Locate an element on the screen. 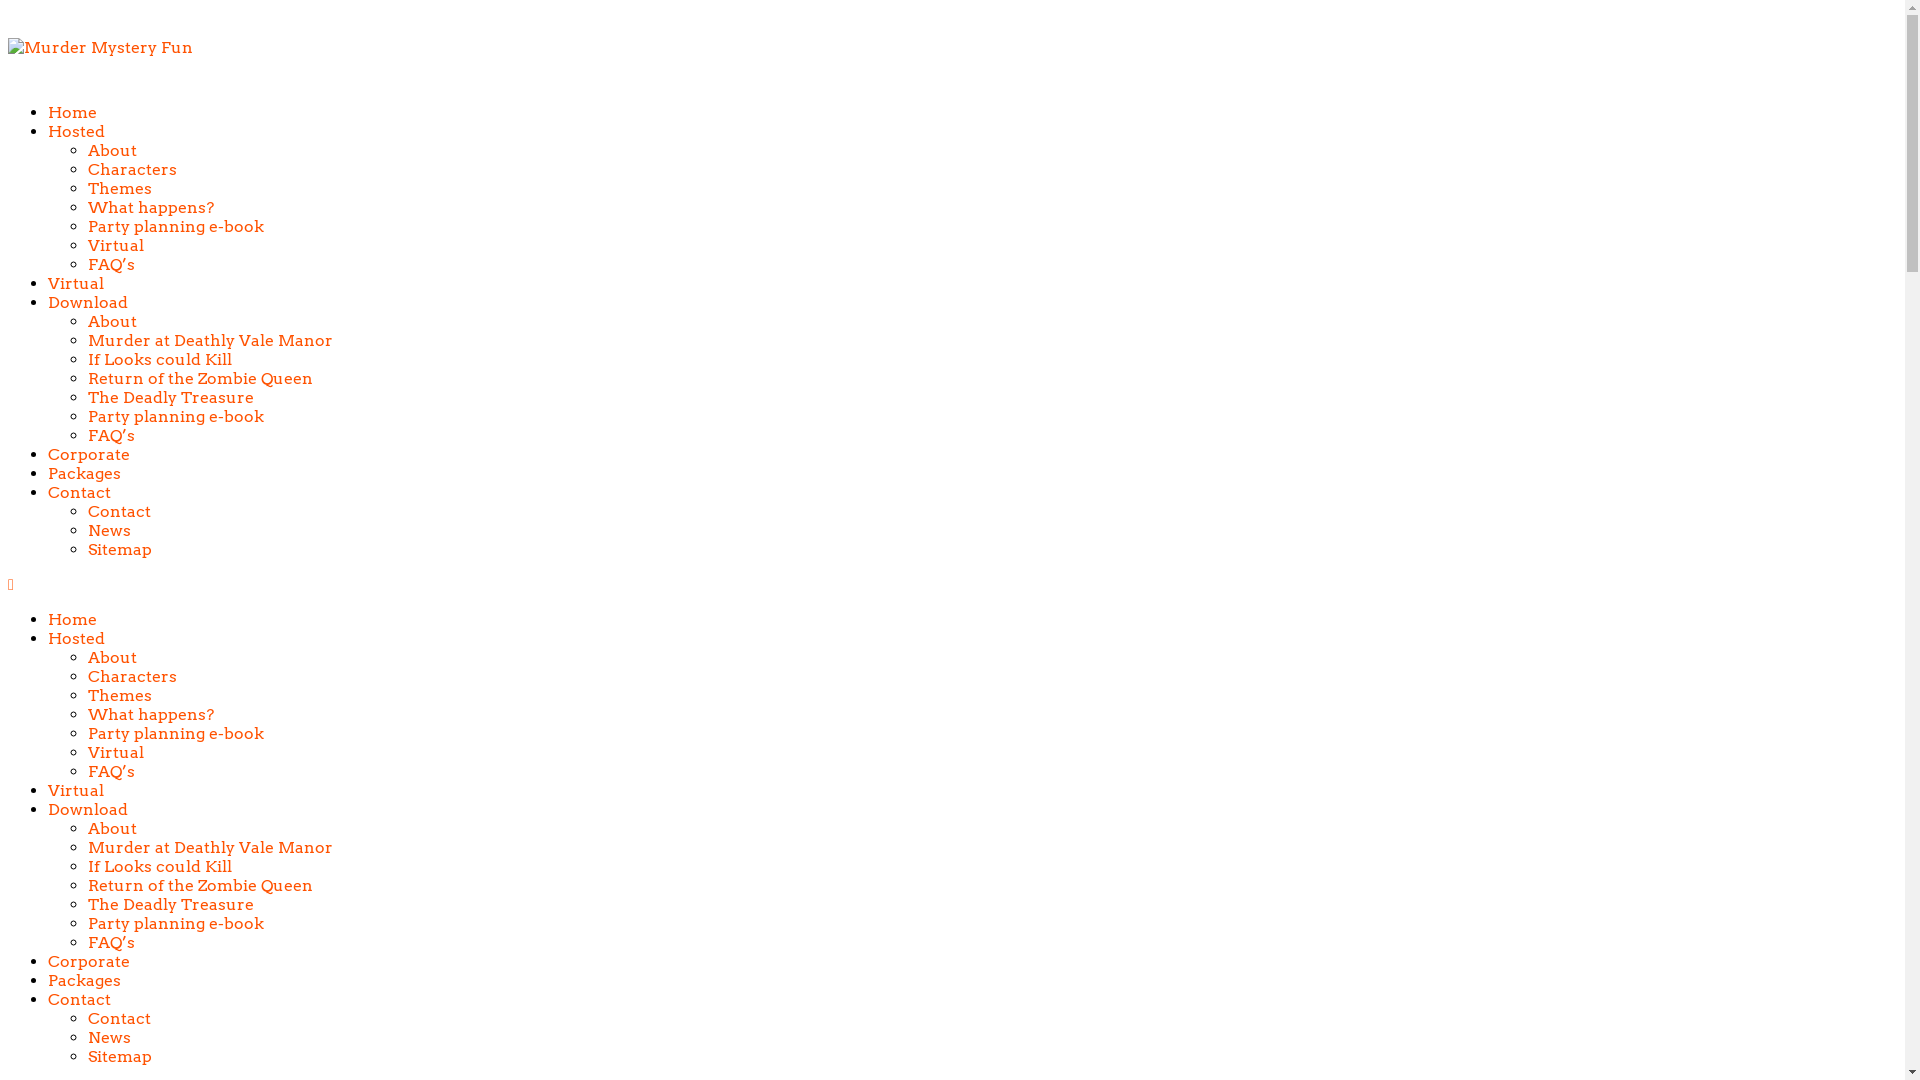 This screenshot has width=1920, height=1080. If Looks could Kill is located at coordinates (160, 360).